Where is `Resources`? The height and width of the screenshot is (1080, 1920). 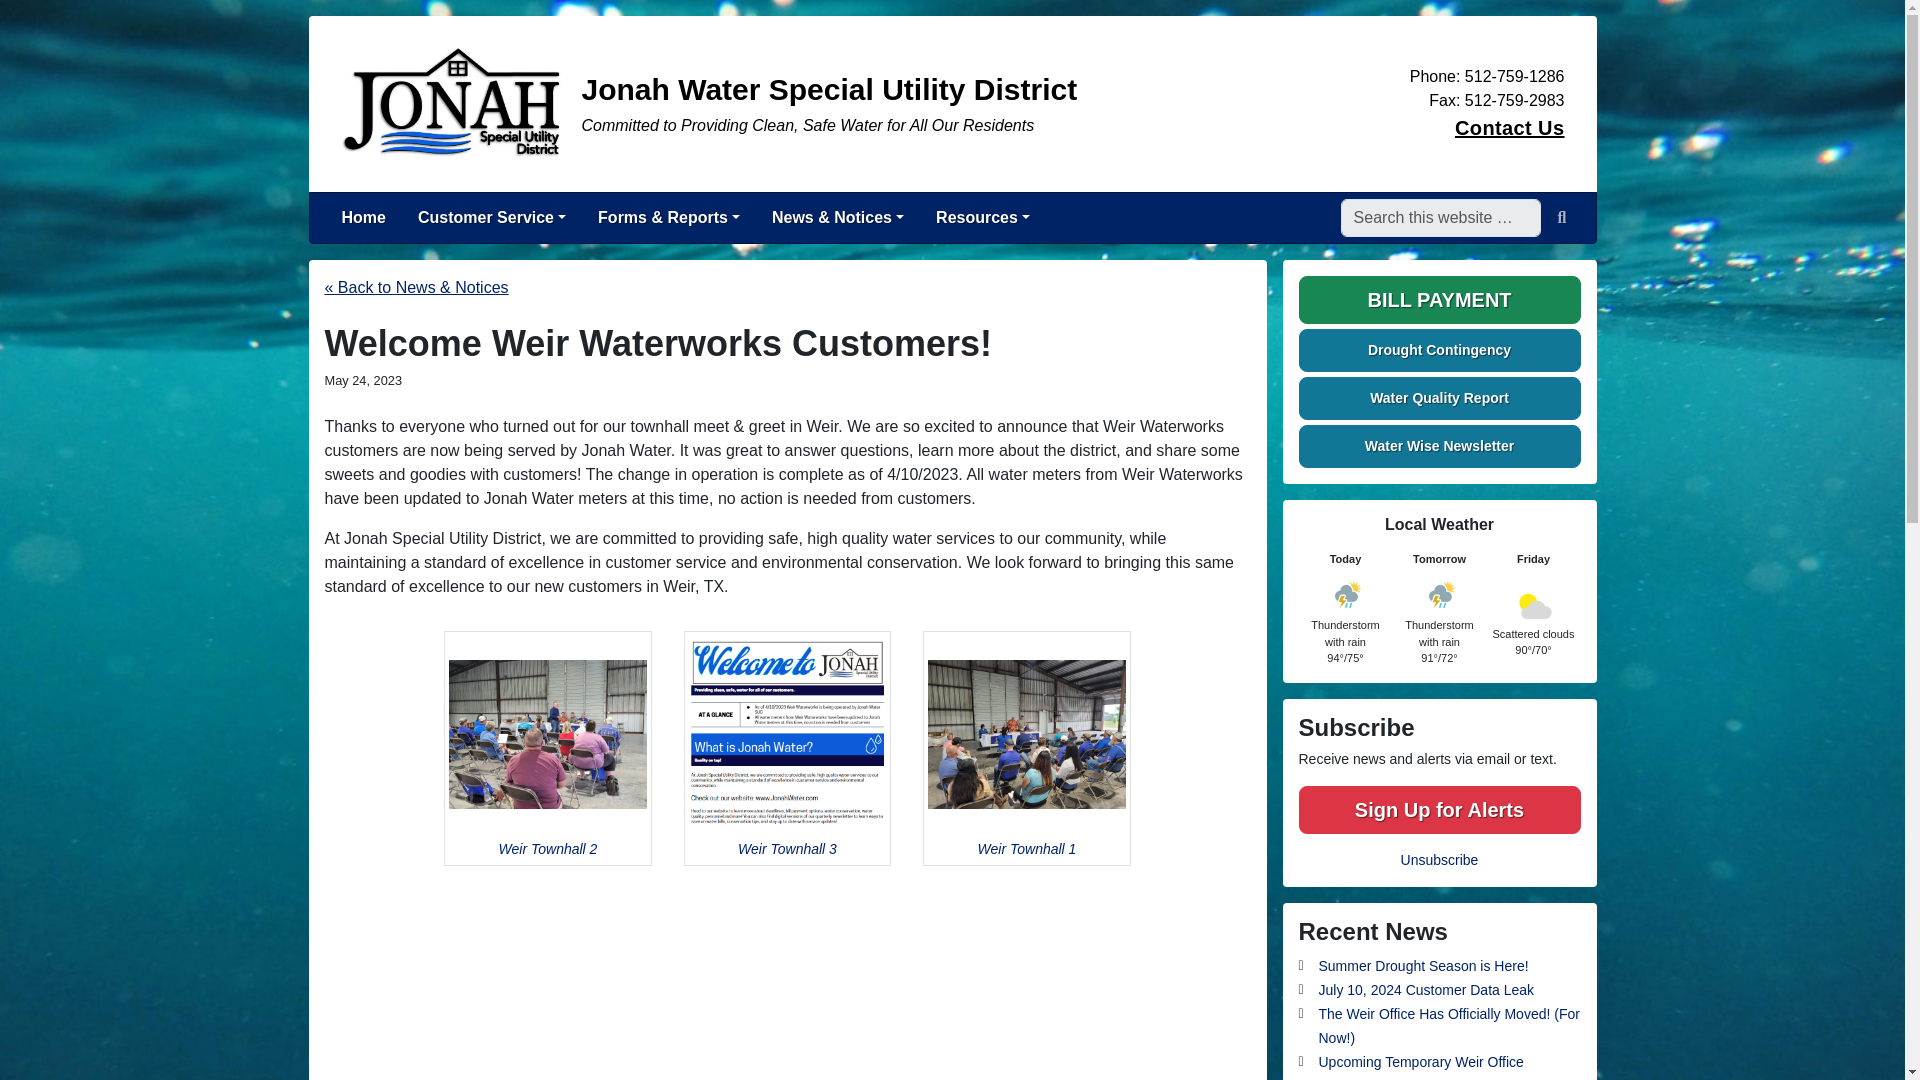 Resources is located at coordinates (982, 218).